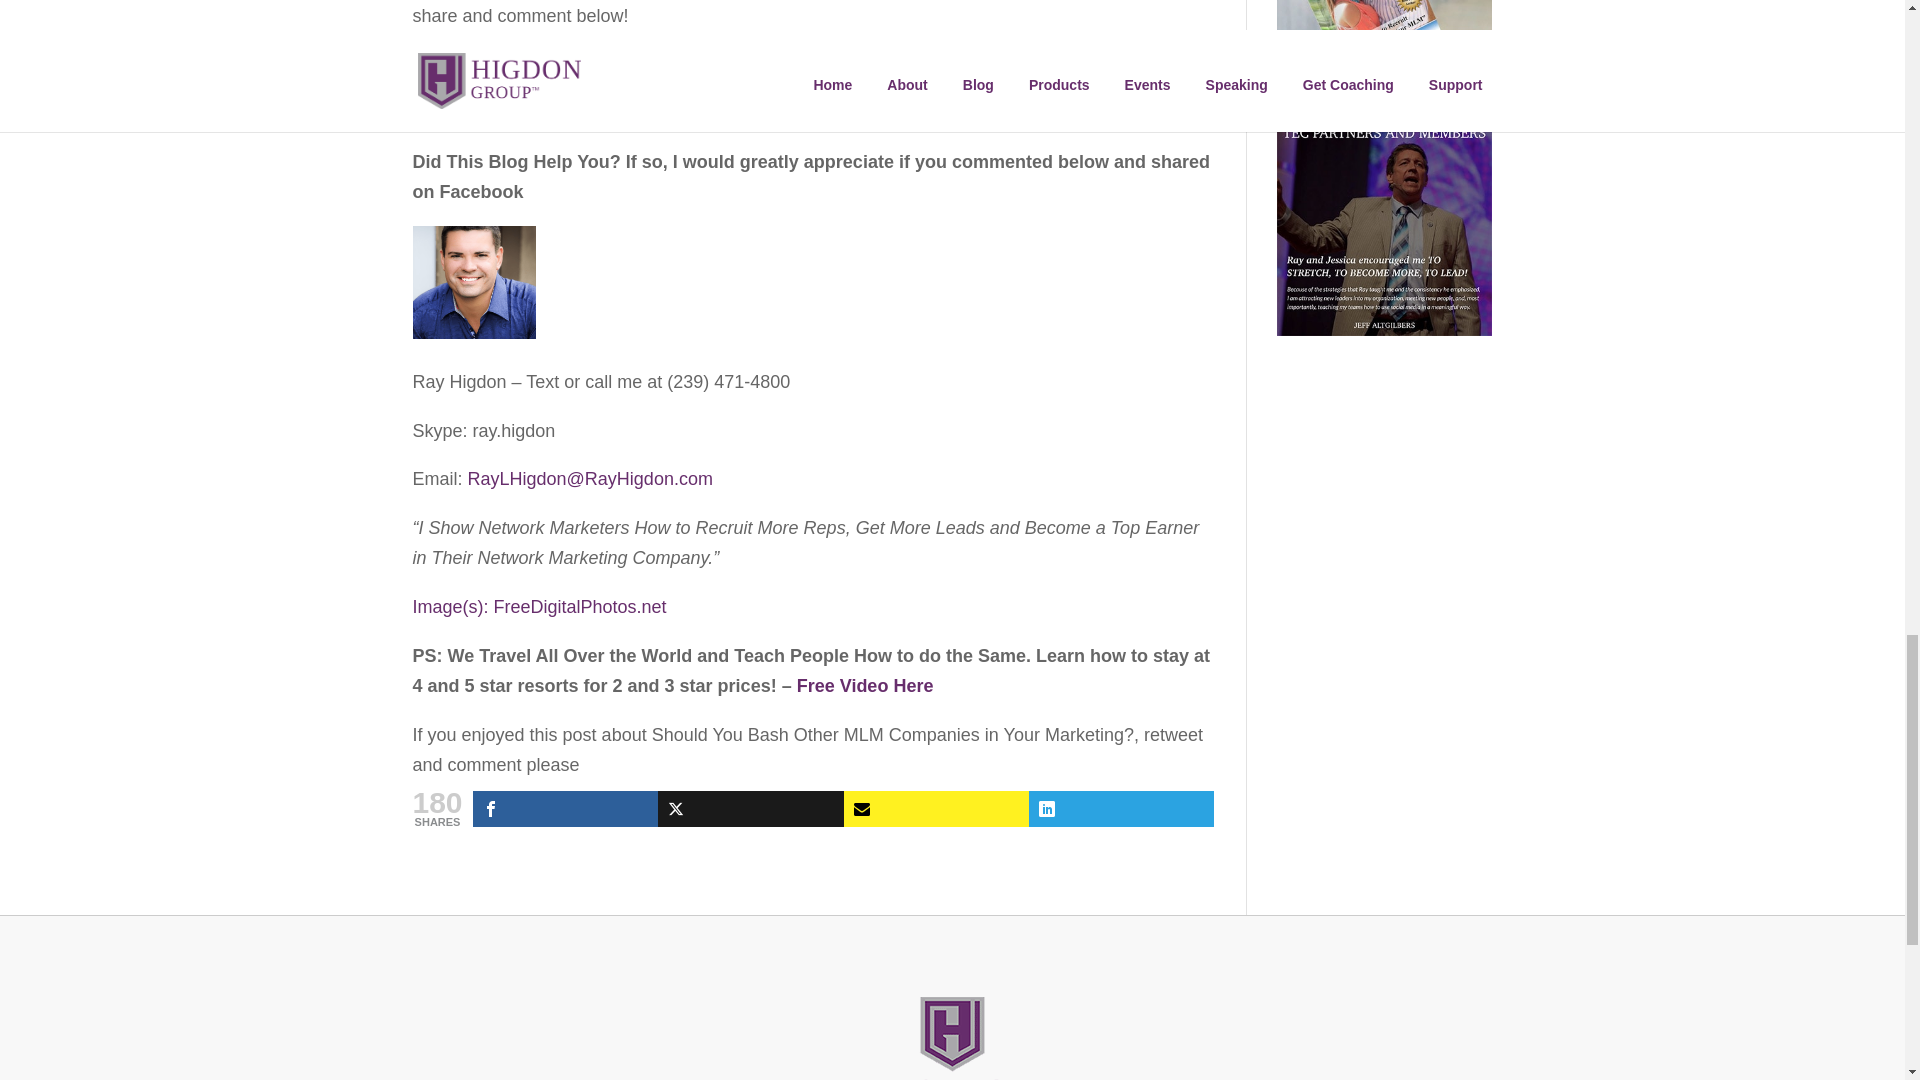 The height and width of the screenshot is (1080, 1920). I want to click on Free Video Here, so click(864, 686).